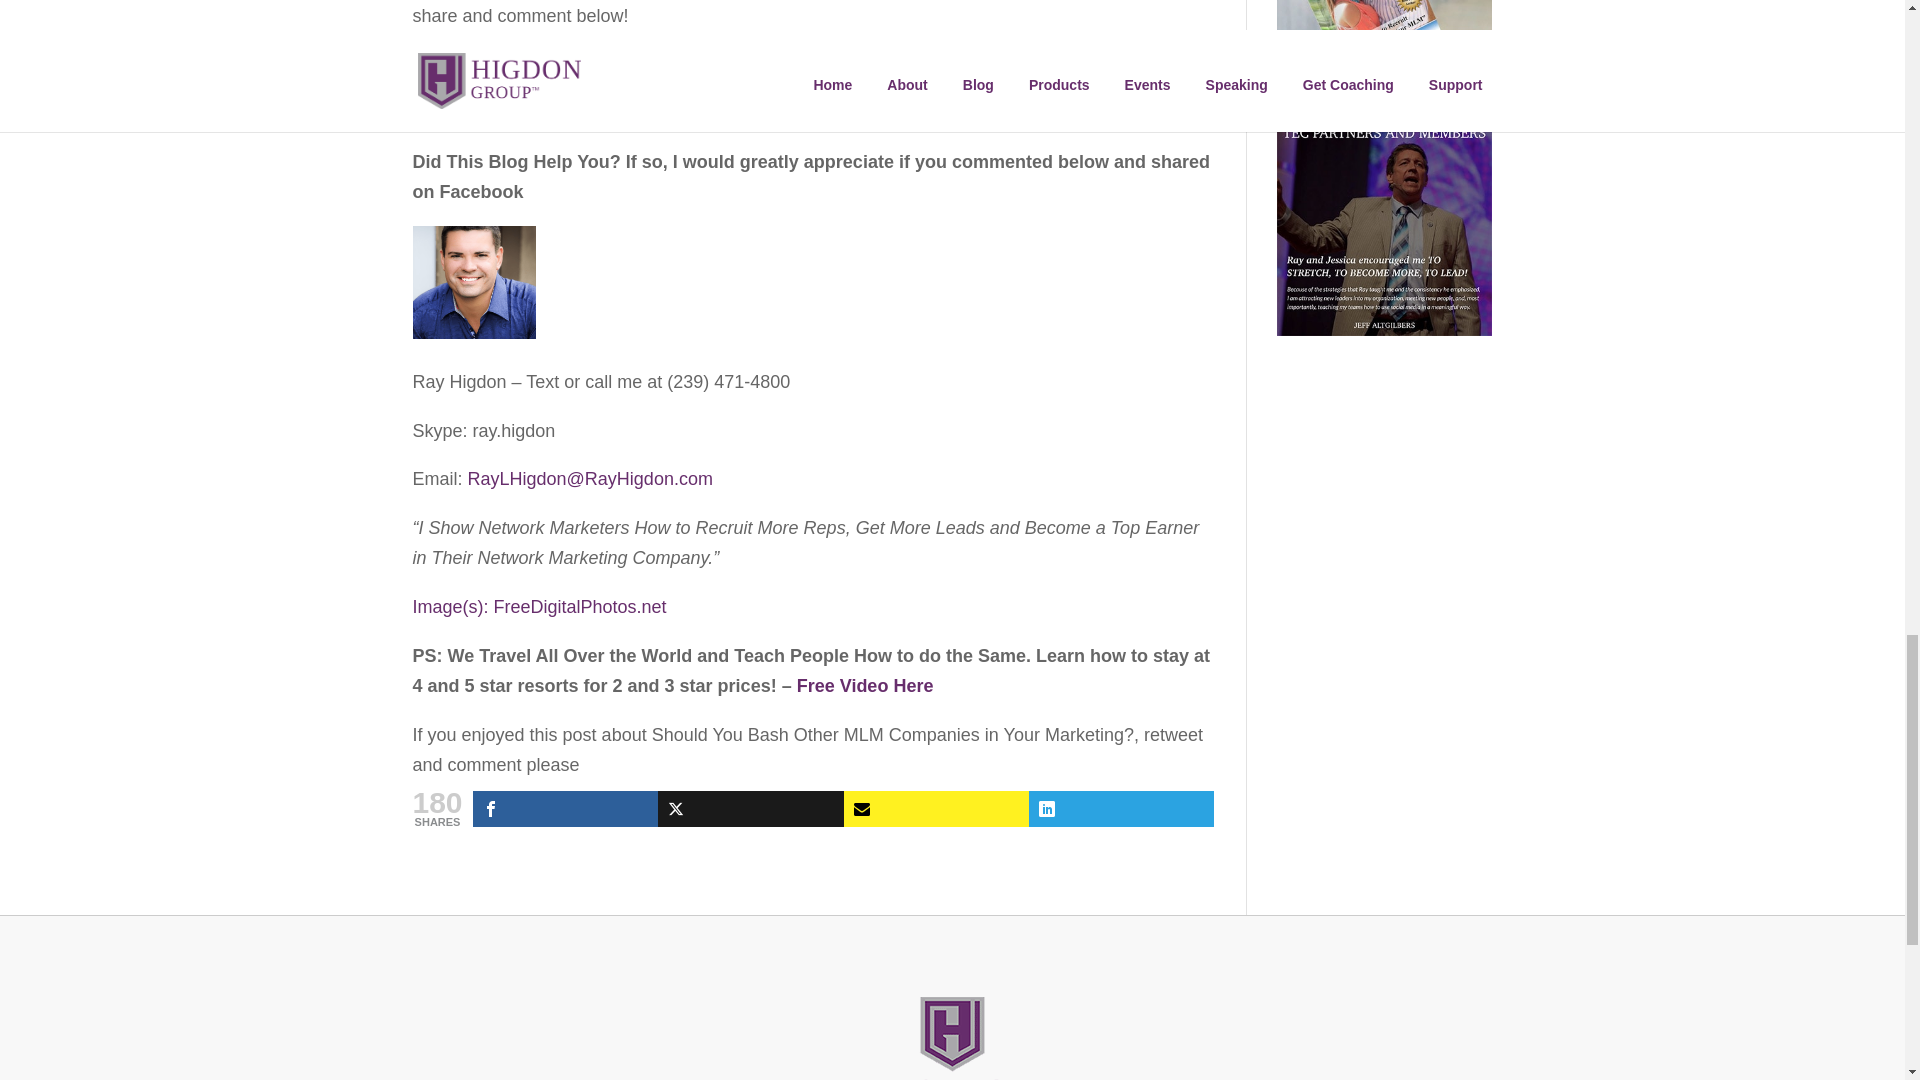 The height and width of the screenshot is (1080, 1920). I want to click on Free Video Here, so click(864, 686).